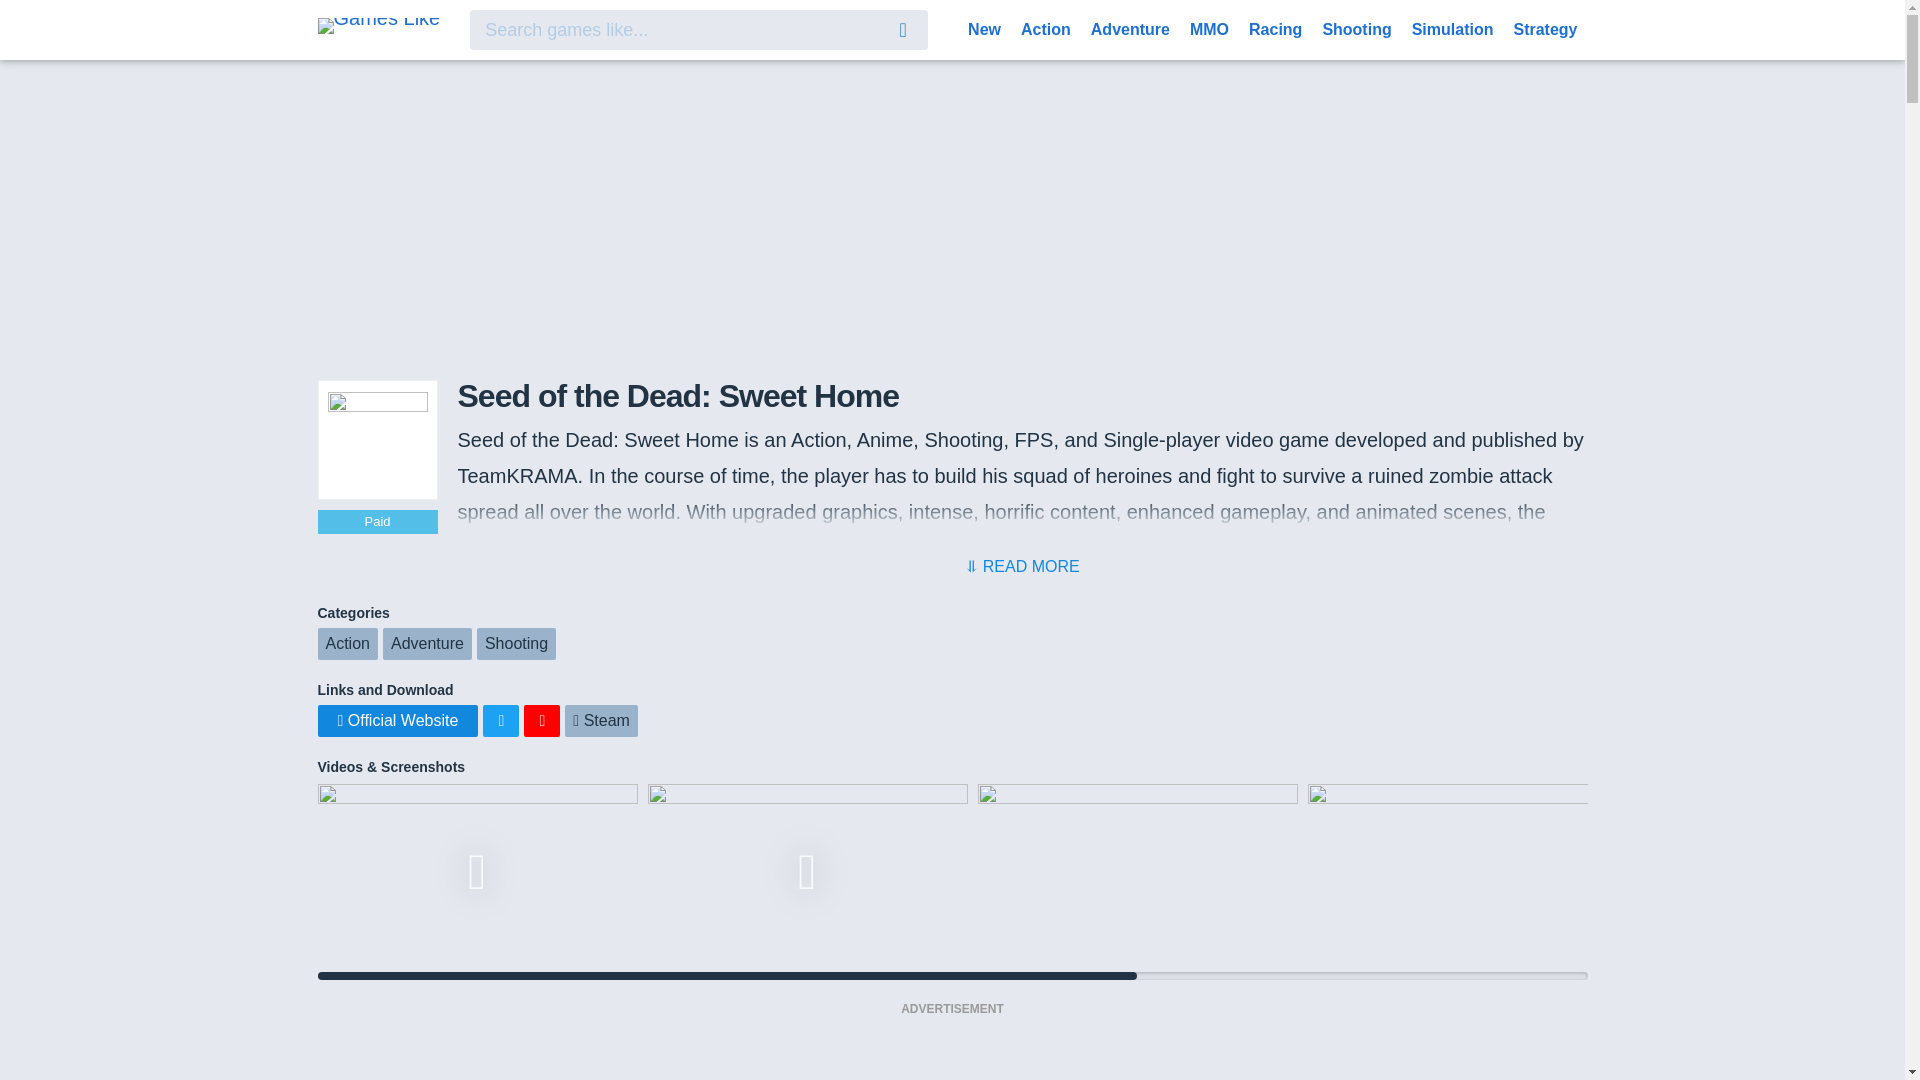  I want to click on Shooting, so click(1356, 28).